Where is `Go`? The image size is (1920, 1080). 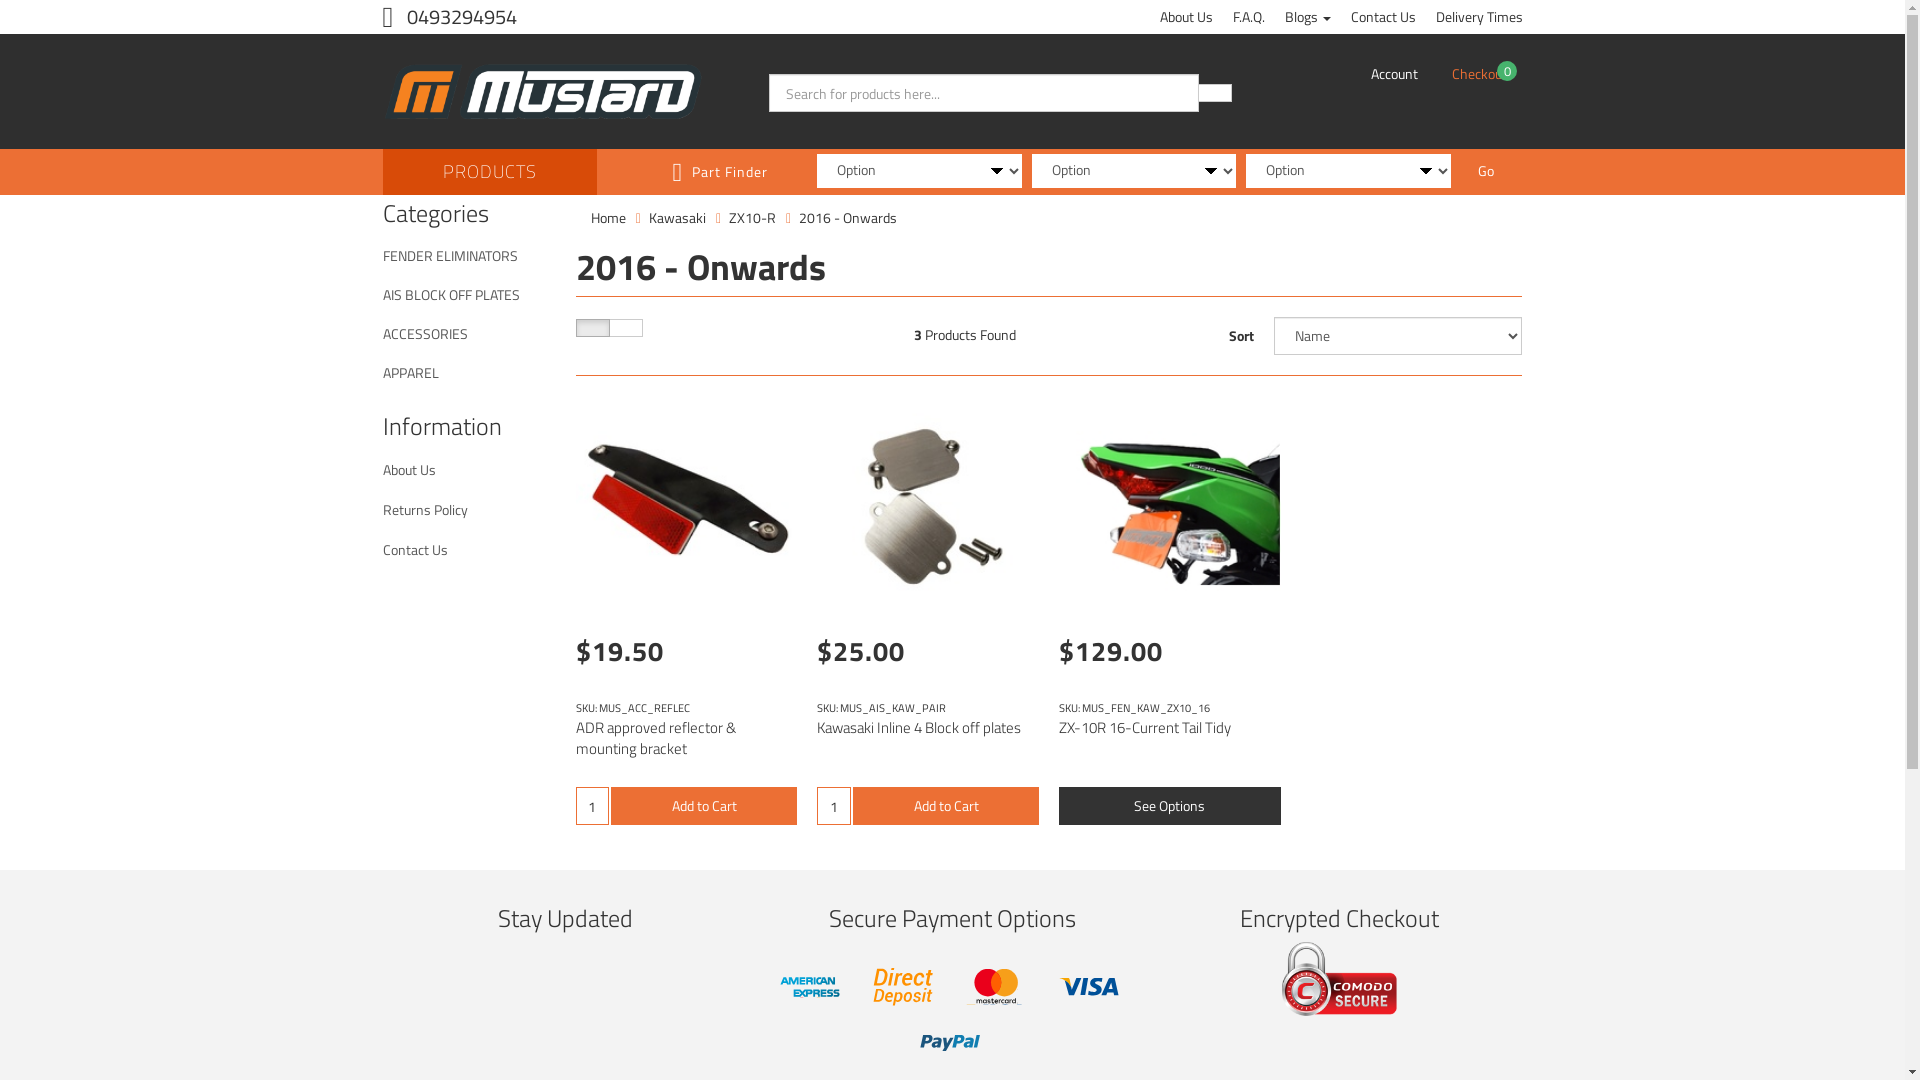 Go is located at coordinates (1486, 171).